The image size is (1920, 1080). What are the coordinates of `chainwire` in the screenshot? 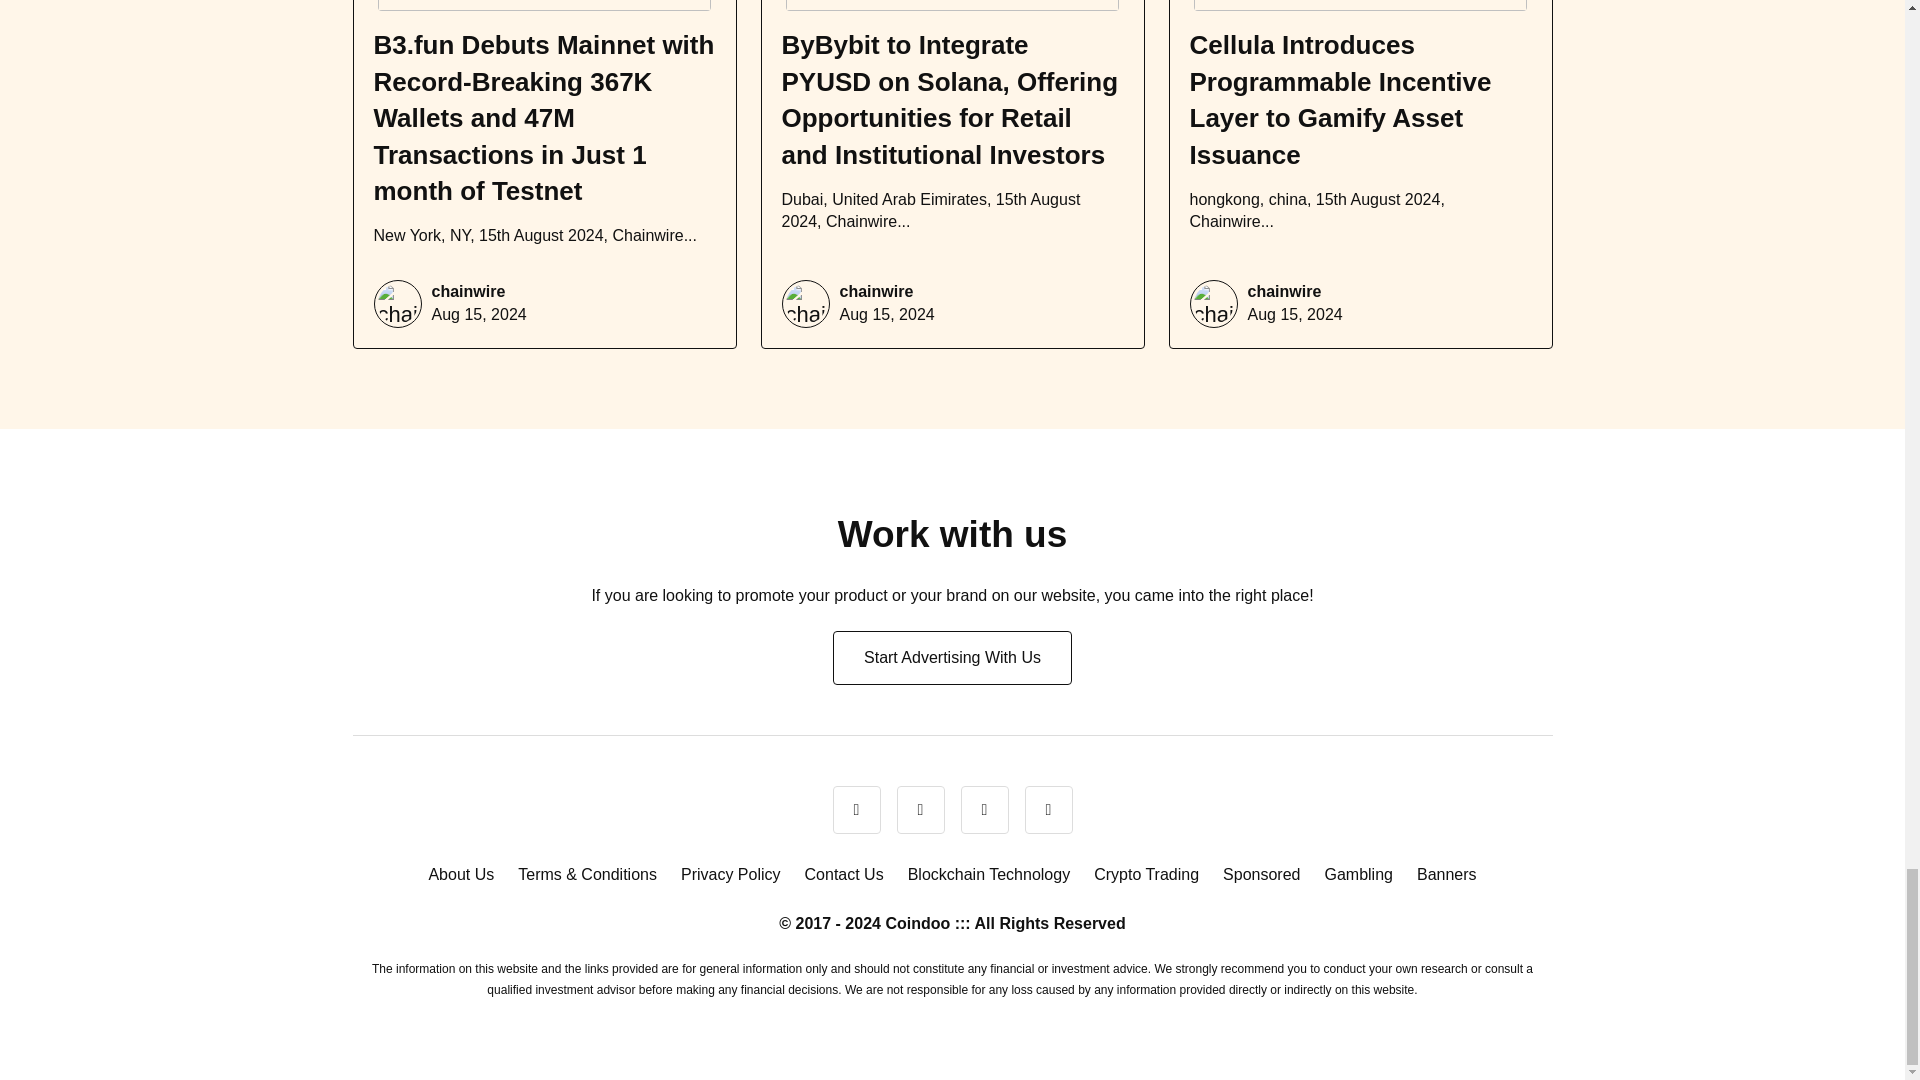 It's located at (469, 292).